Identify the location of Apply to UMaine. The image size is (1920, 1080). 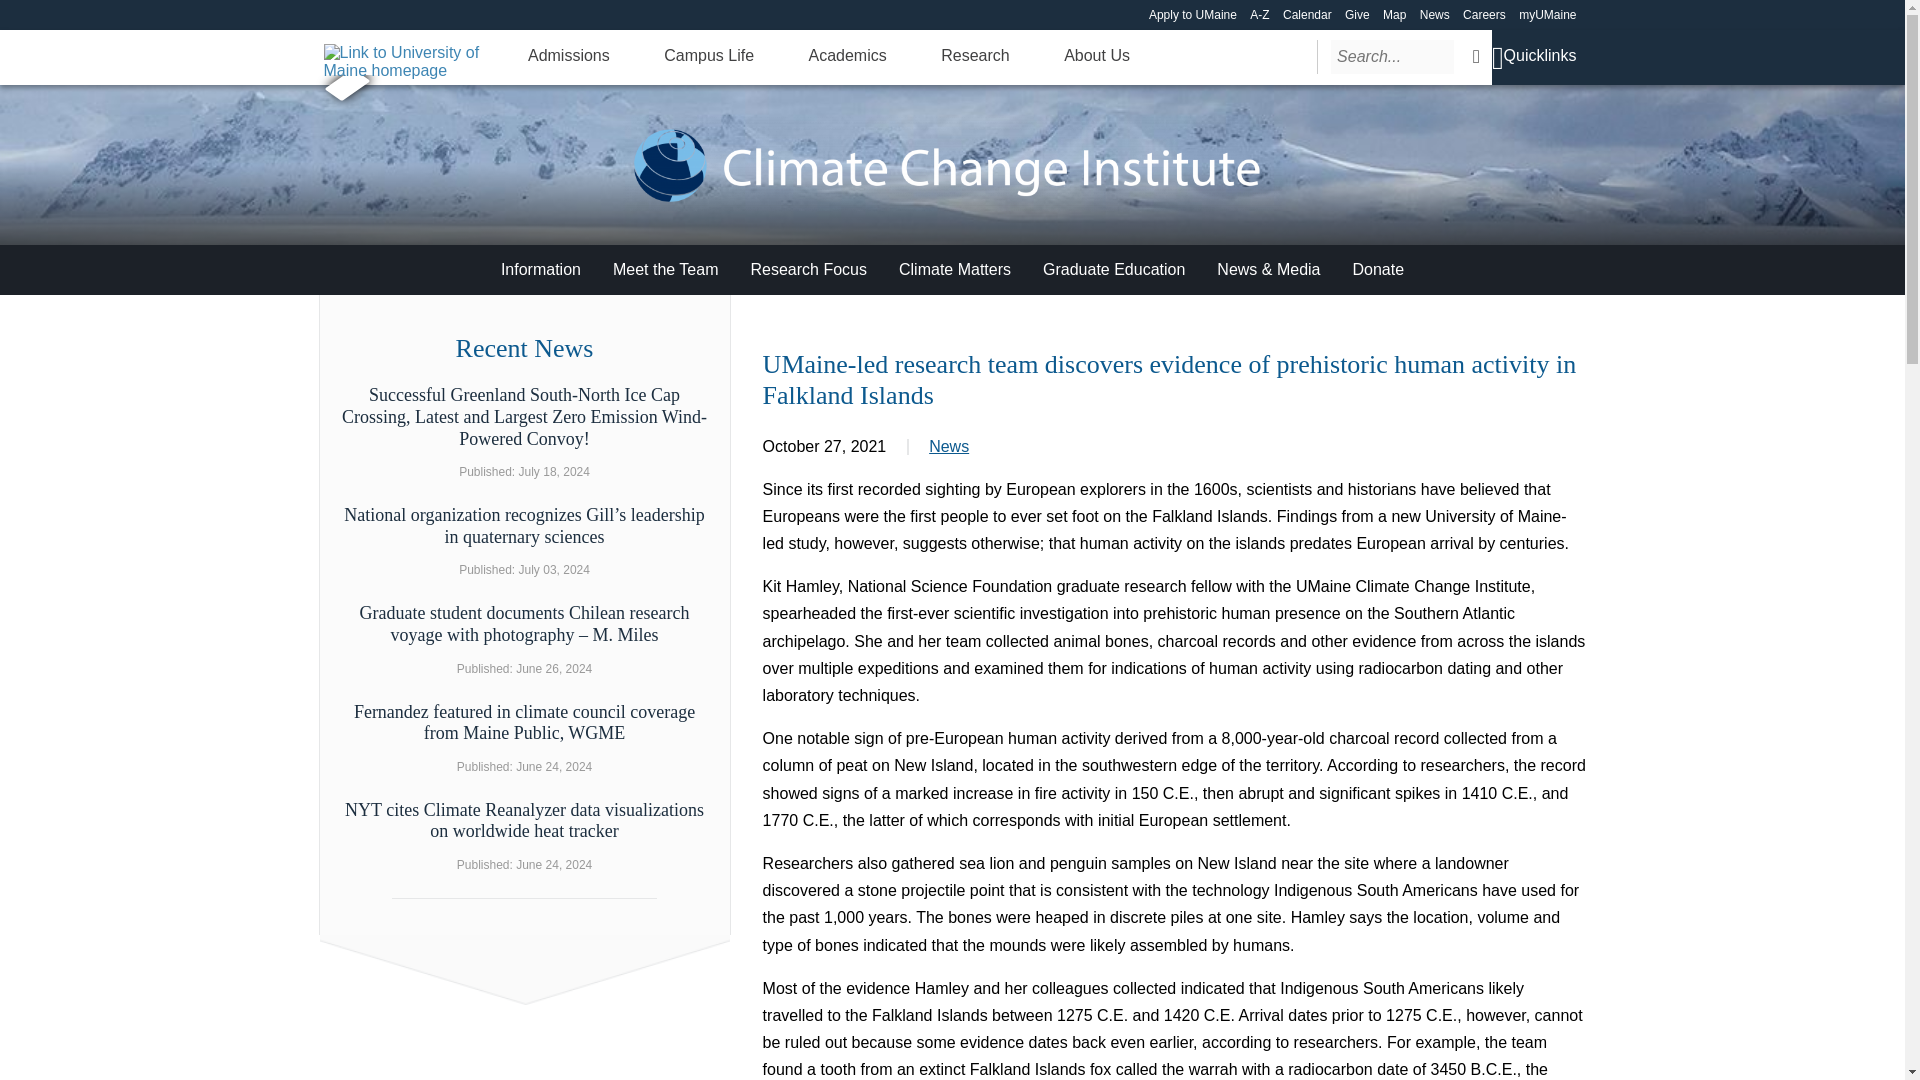
(1192, 14).